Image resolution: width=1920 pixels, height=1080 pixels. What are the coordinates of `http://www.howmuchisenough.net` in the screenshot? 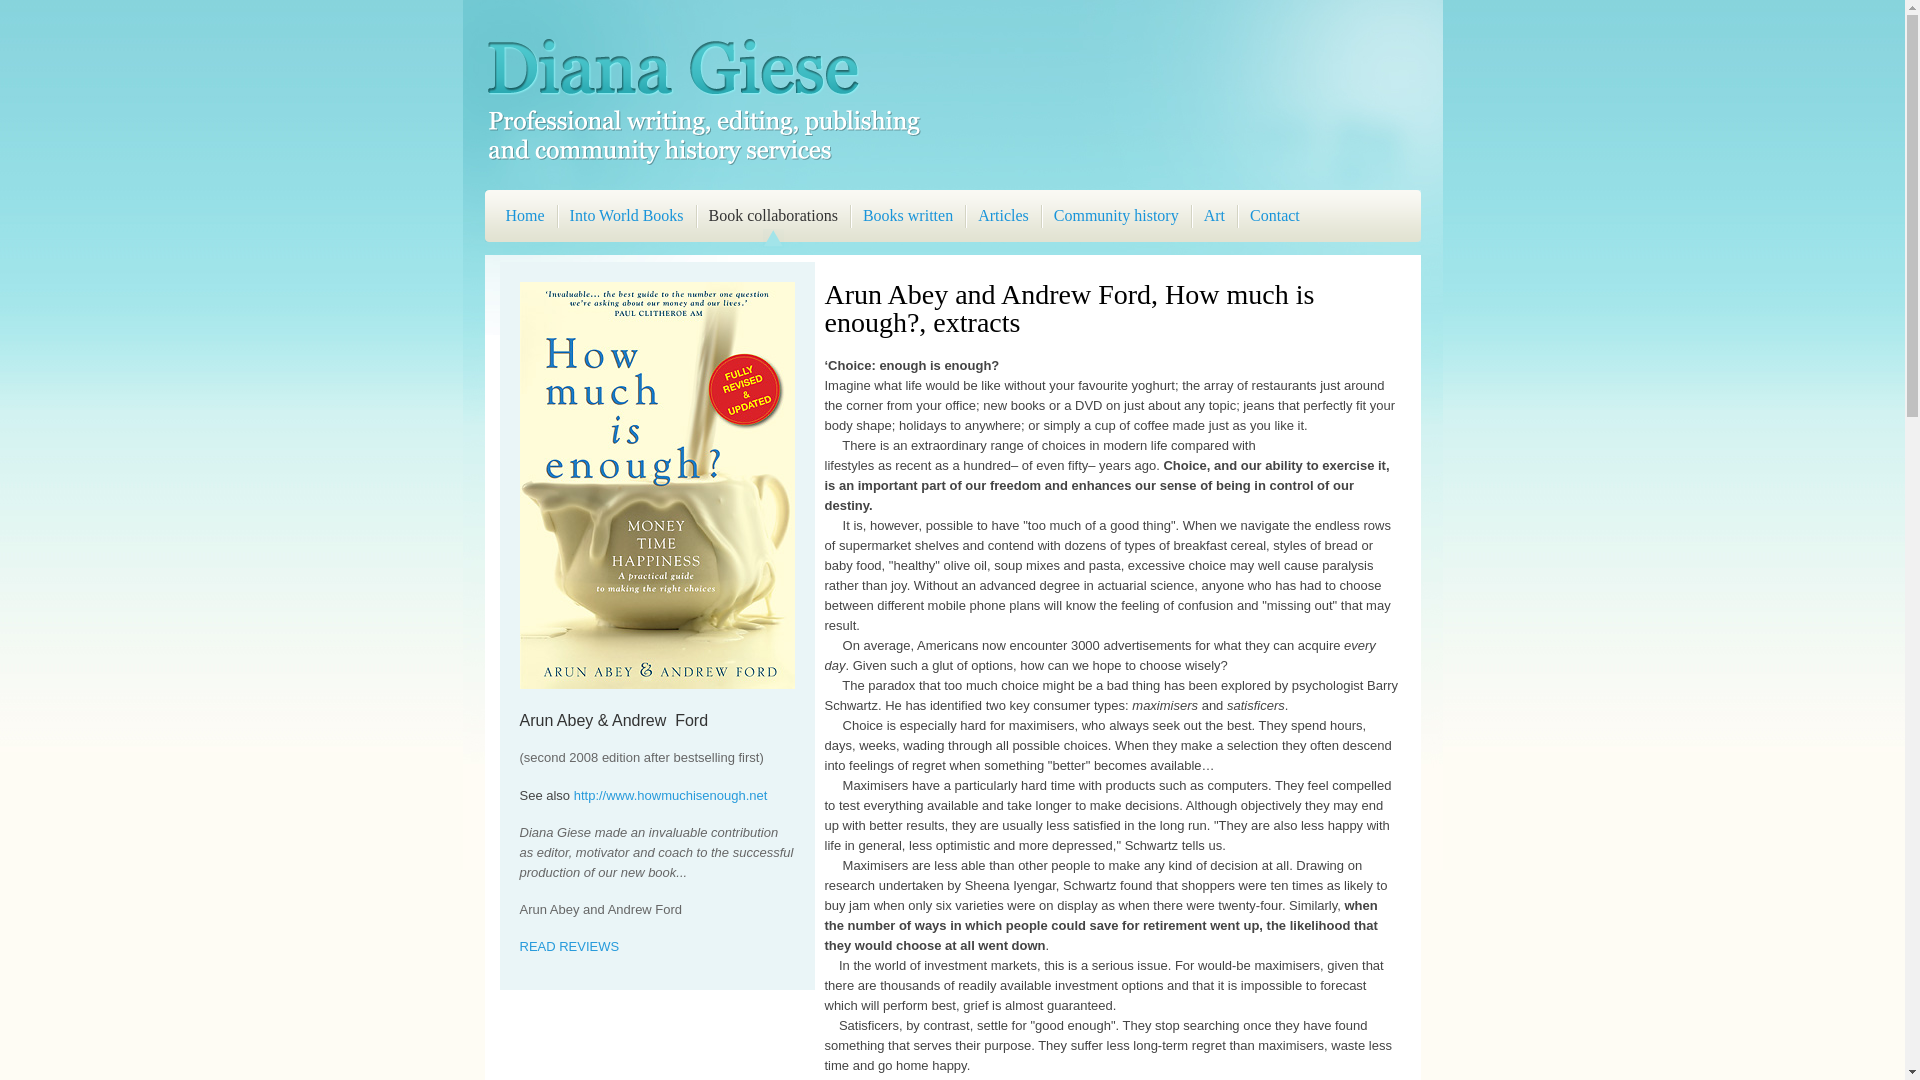 It's located at (671, 796).